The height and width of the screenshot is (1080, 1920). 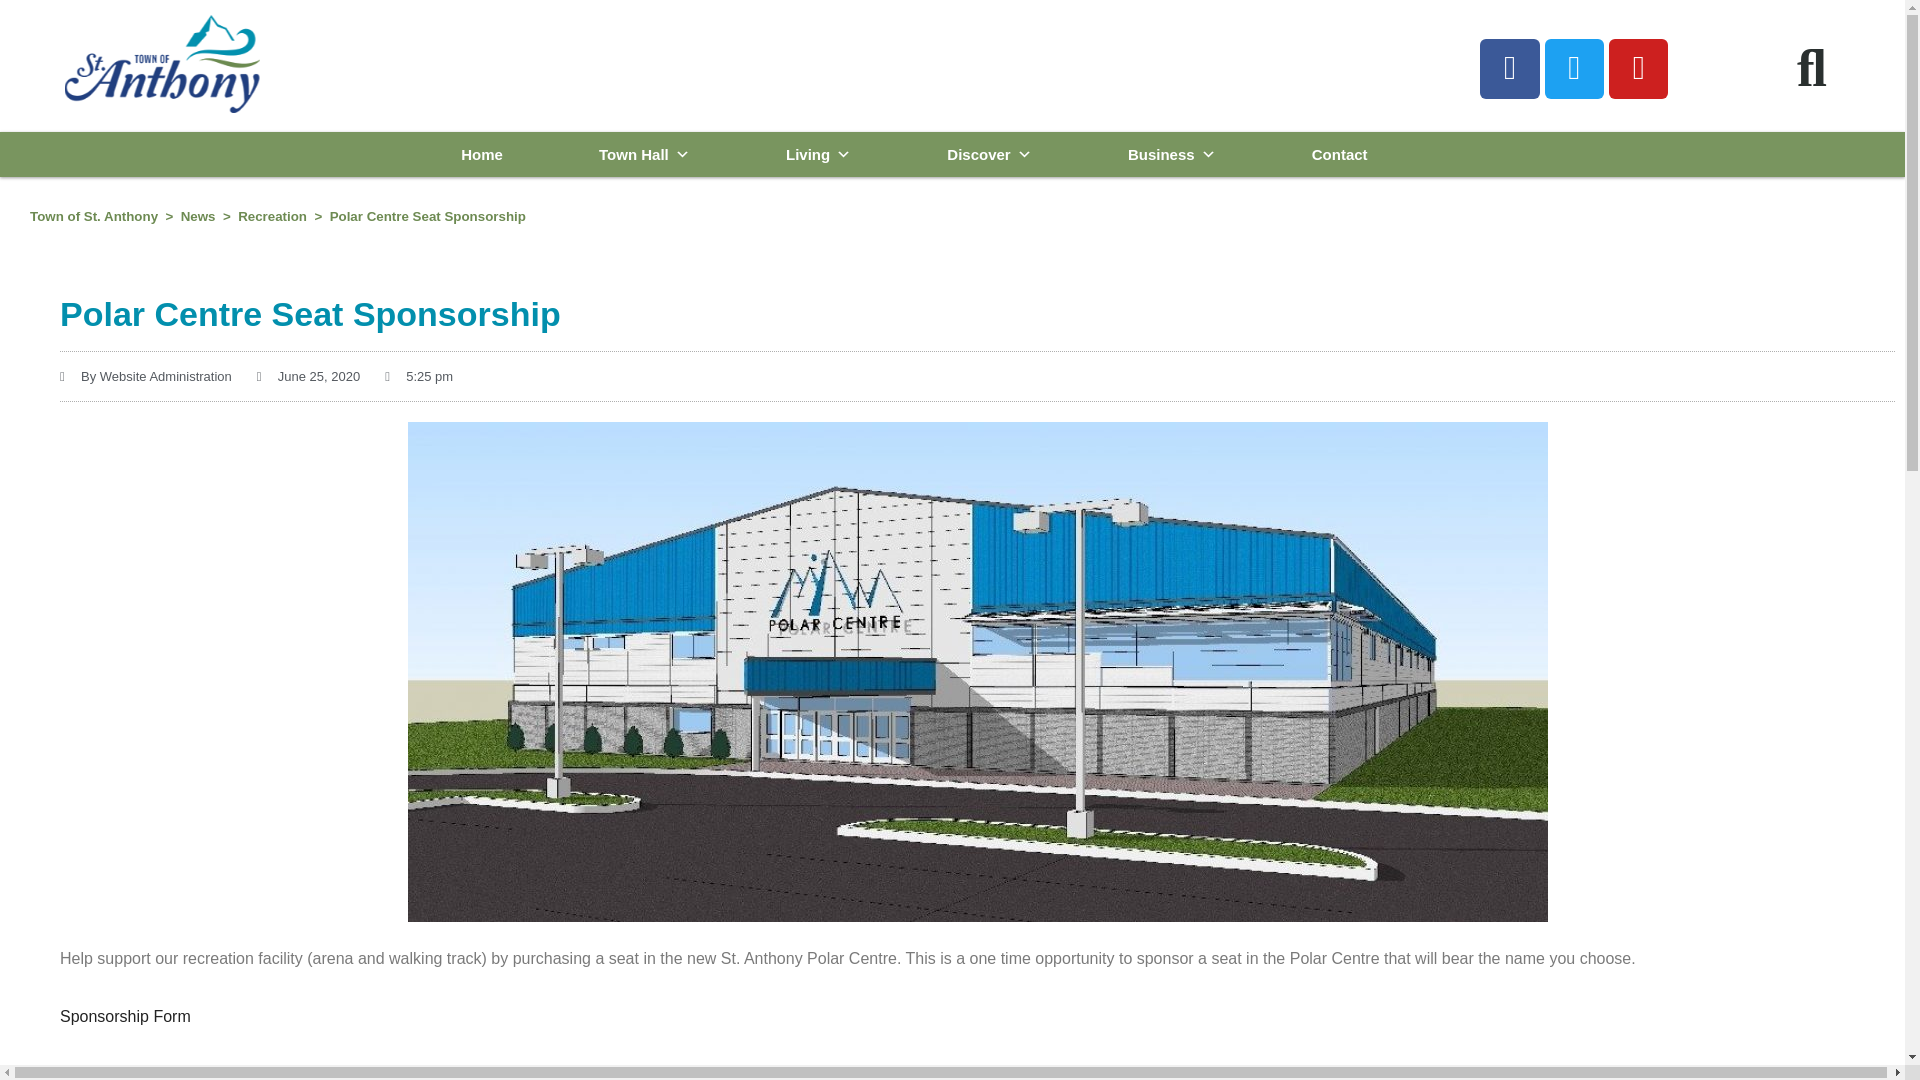 I want to click on Go to Town of St. Anthony., so click(x=94, y=216).